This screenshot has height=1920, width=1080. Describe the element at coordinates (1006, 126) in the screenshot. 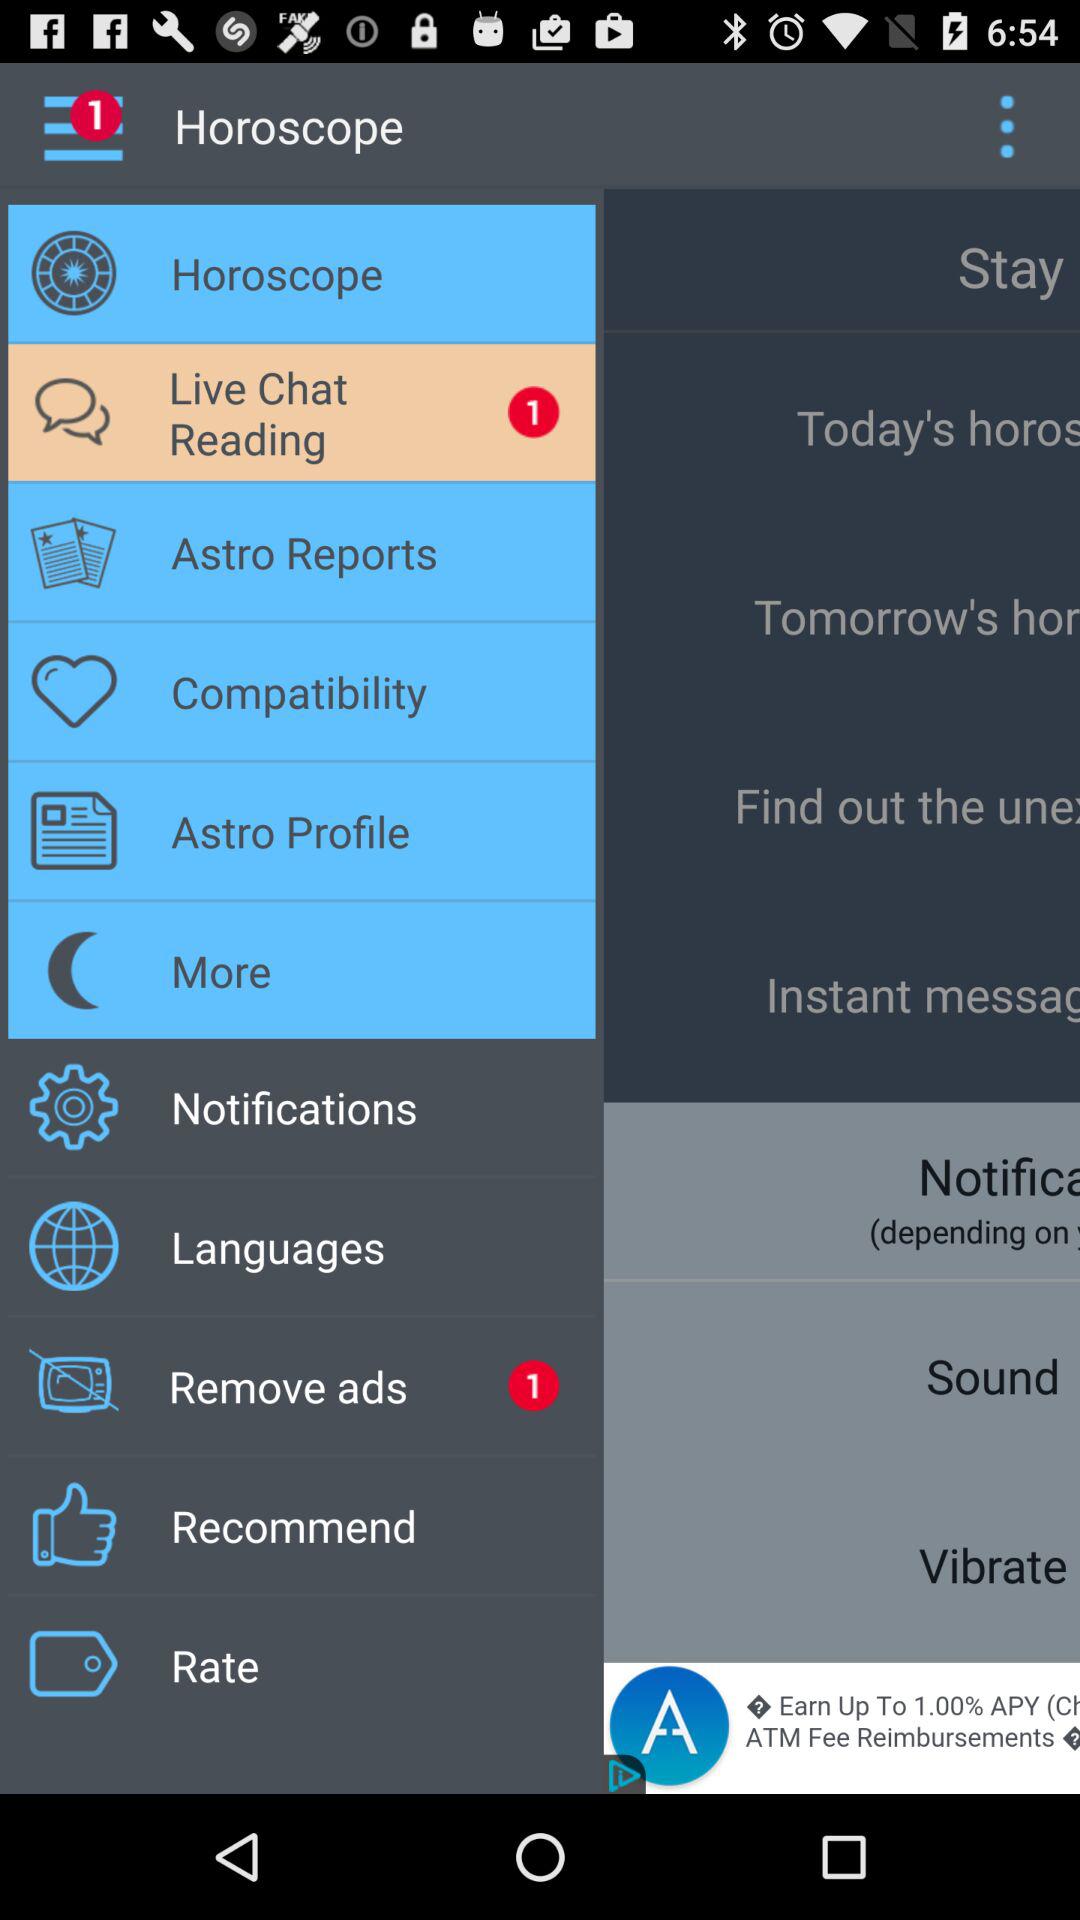

I see `option` at that location.